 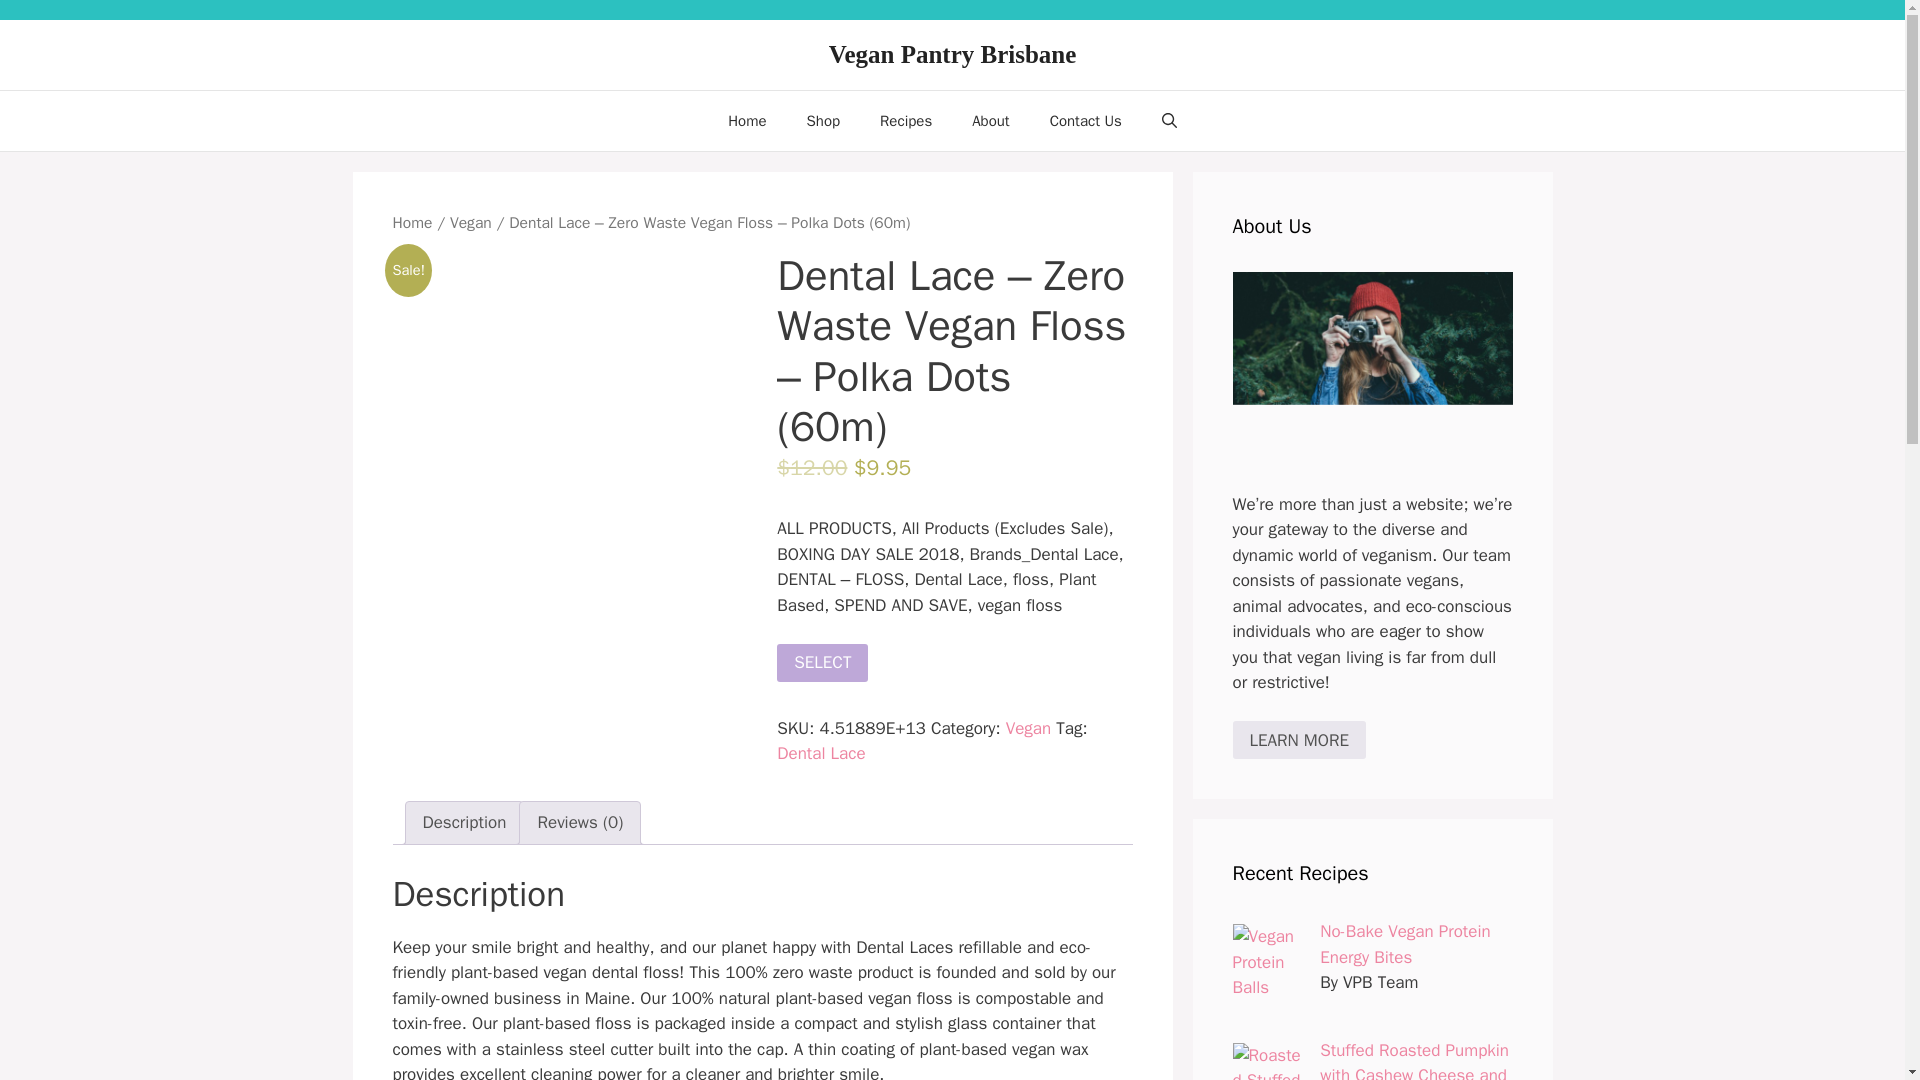 What do you see at coordinates (1298, 740) in the screenshot?
I see `LEARN MORE` at bounding box center [1298, 740].